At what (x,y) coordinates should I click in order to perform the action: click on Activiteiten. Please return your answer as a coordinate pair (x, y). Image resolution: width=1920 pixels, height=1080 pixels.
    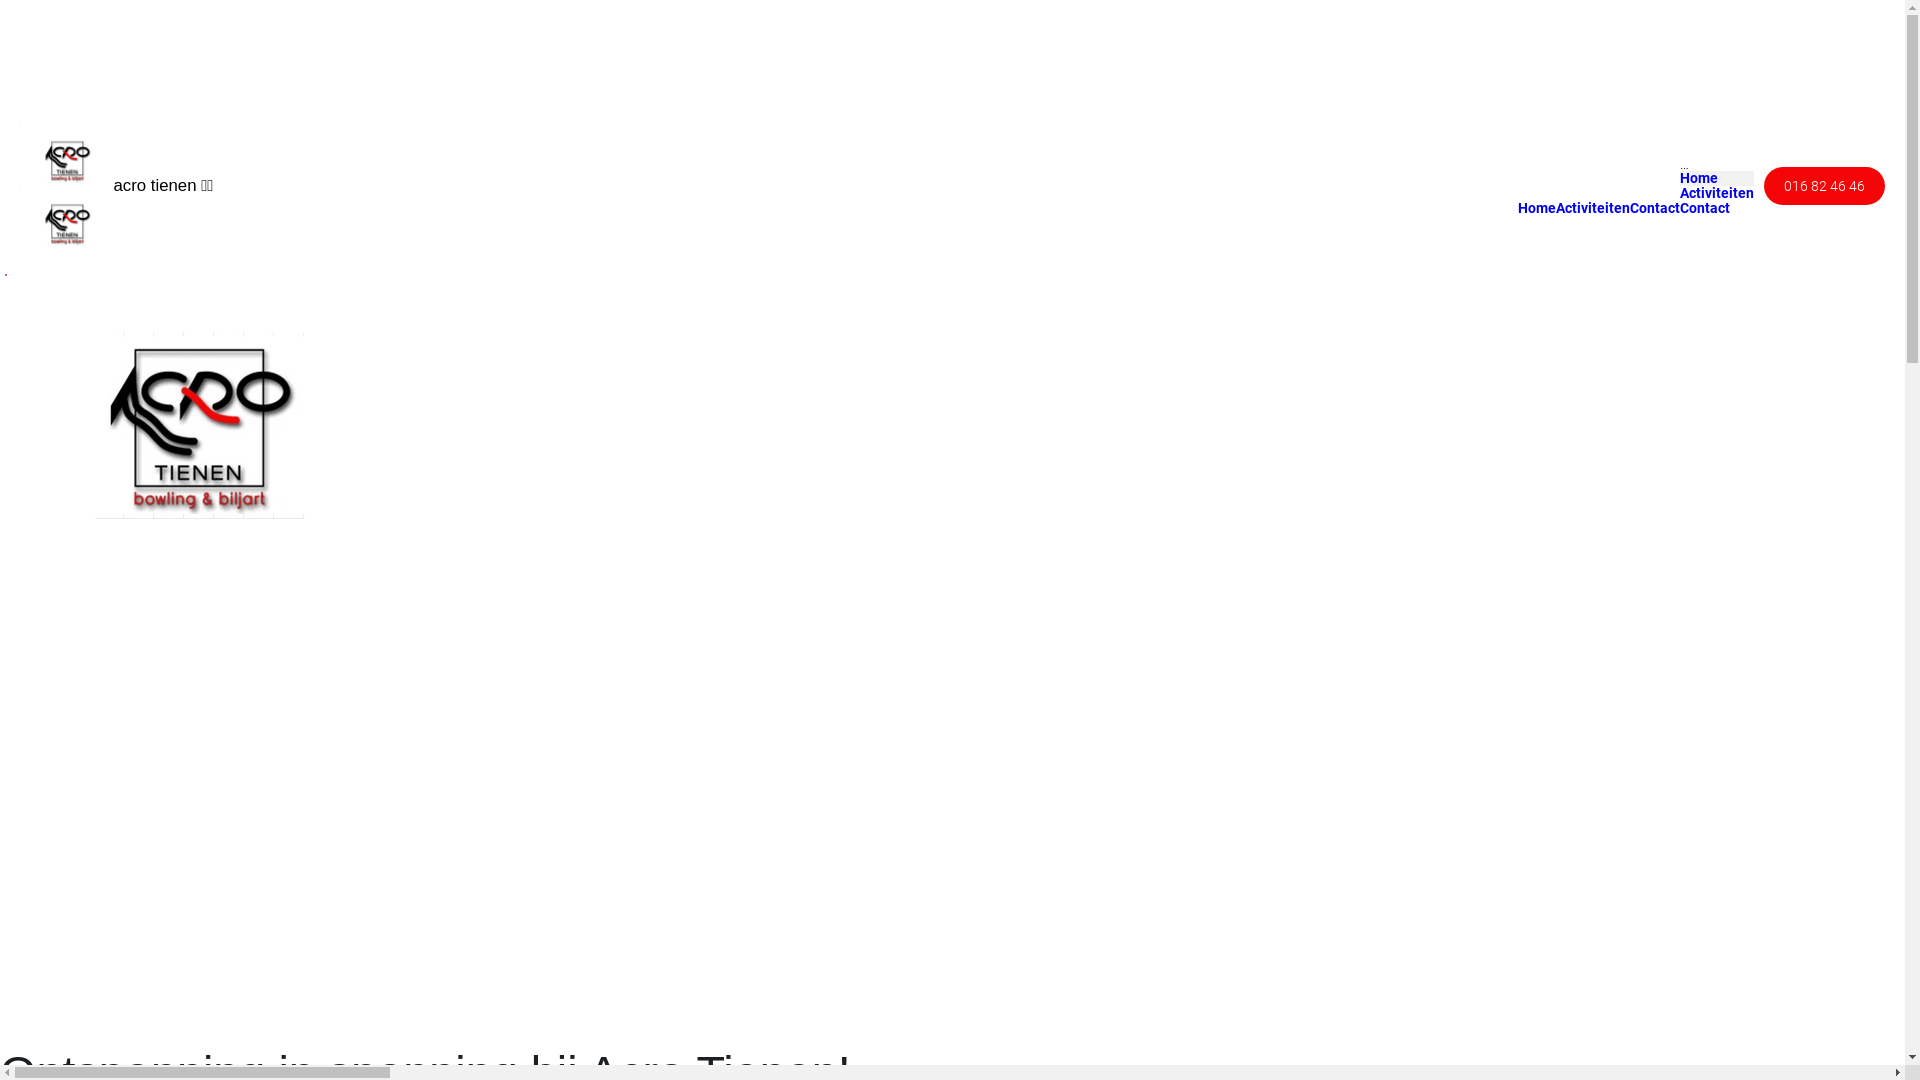
    Looking at the image, I should click on (1717, 194).